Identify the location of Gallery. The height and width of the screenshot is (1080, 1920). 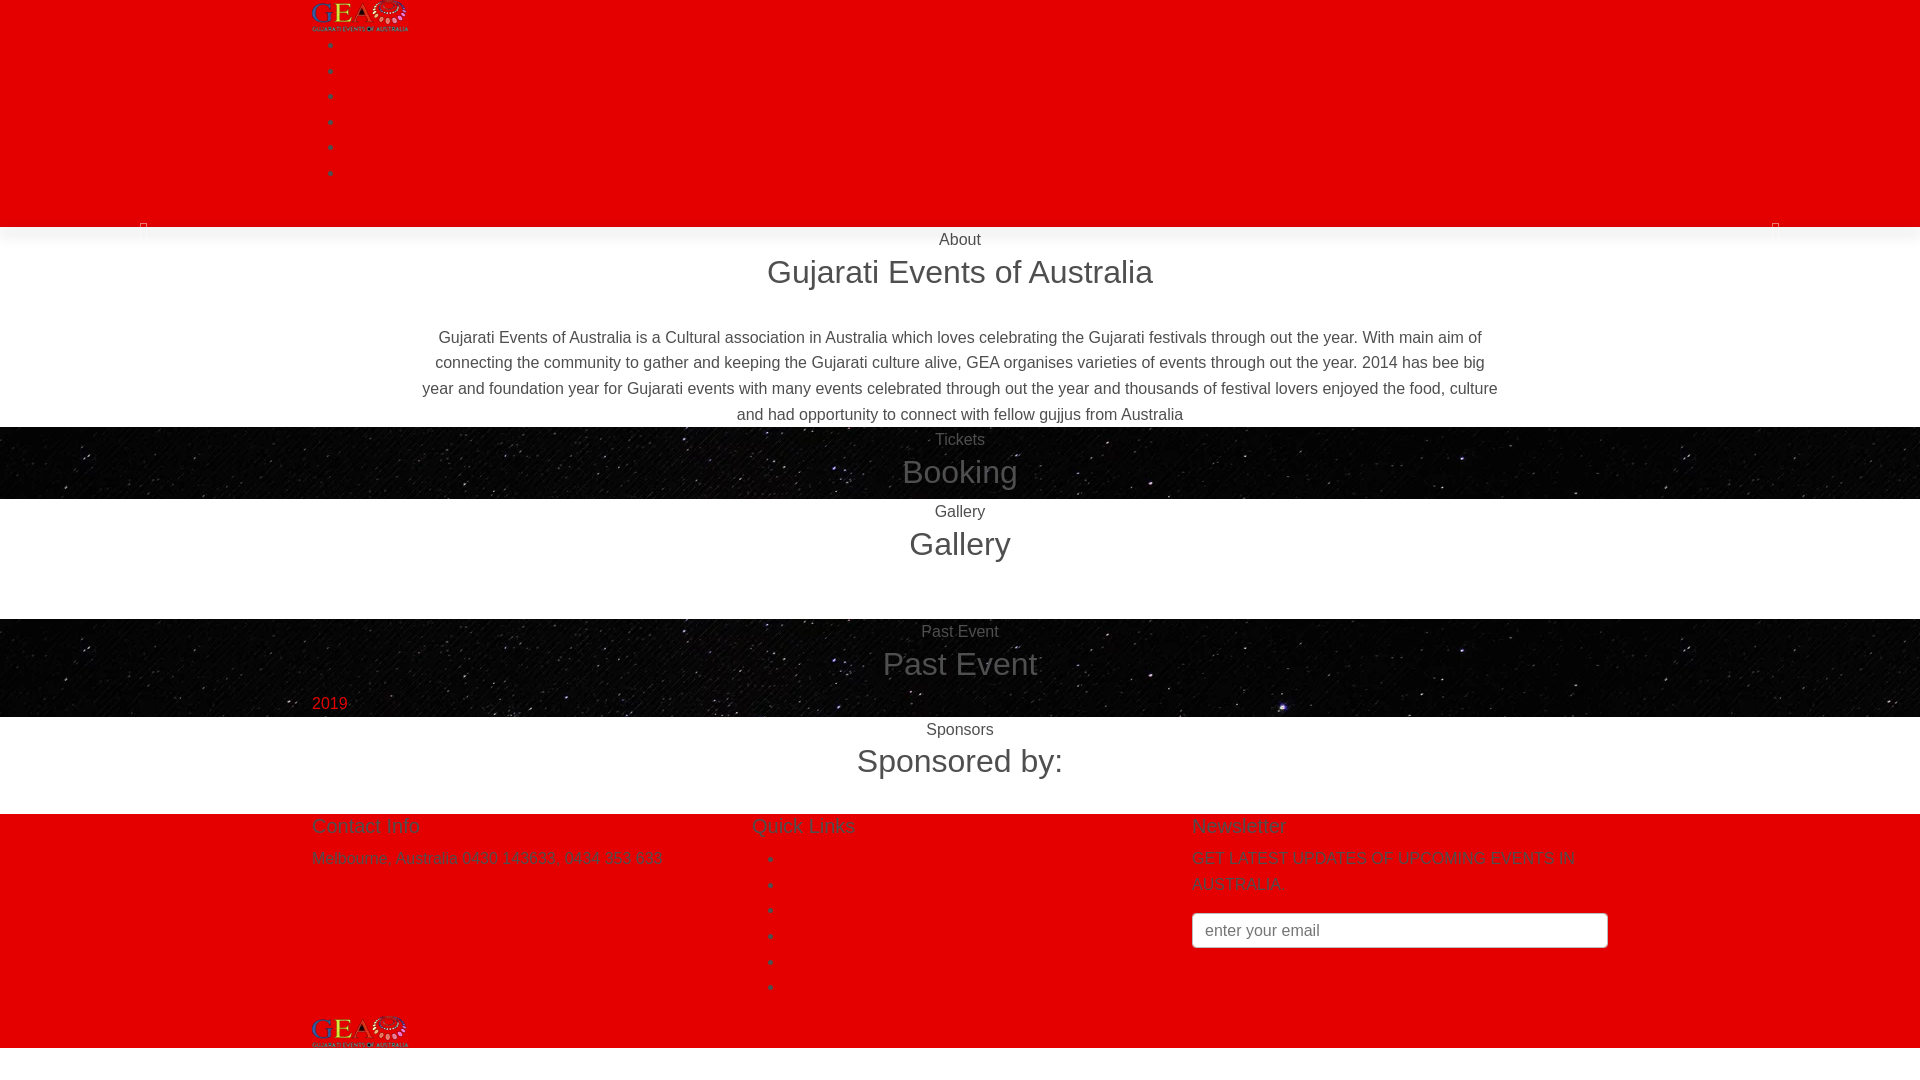
(810, 936).